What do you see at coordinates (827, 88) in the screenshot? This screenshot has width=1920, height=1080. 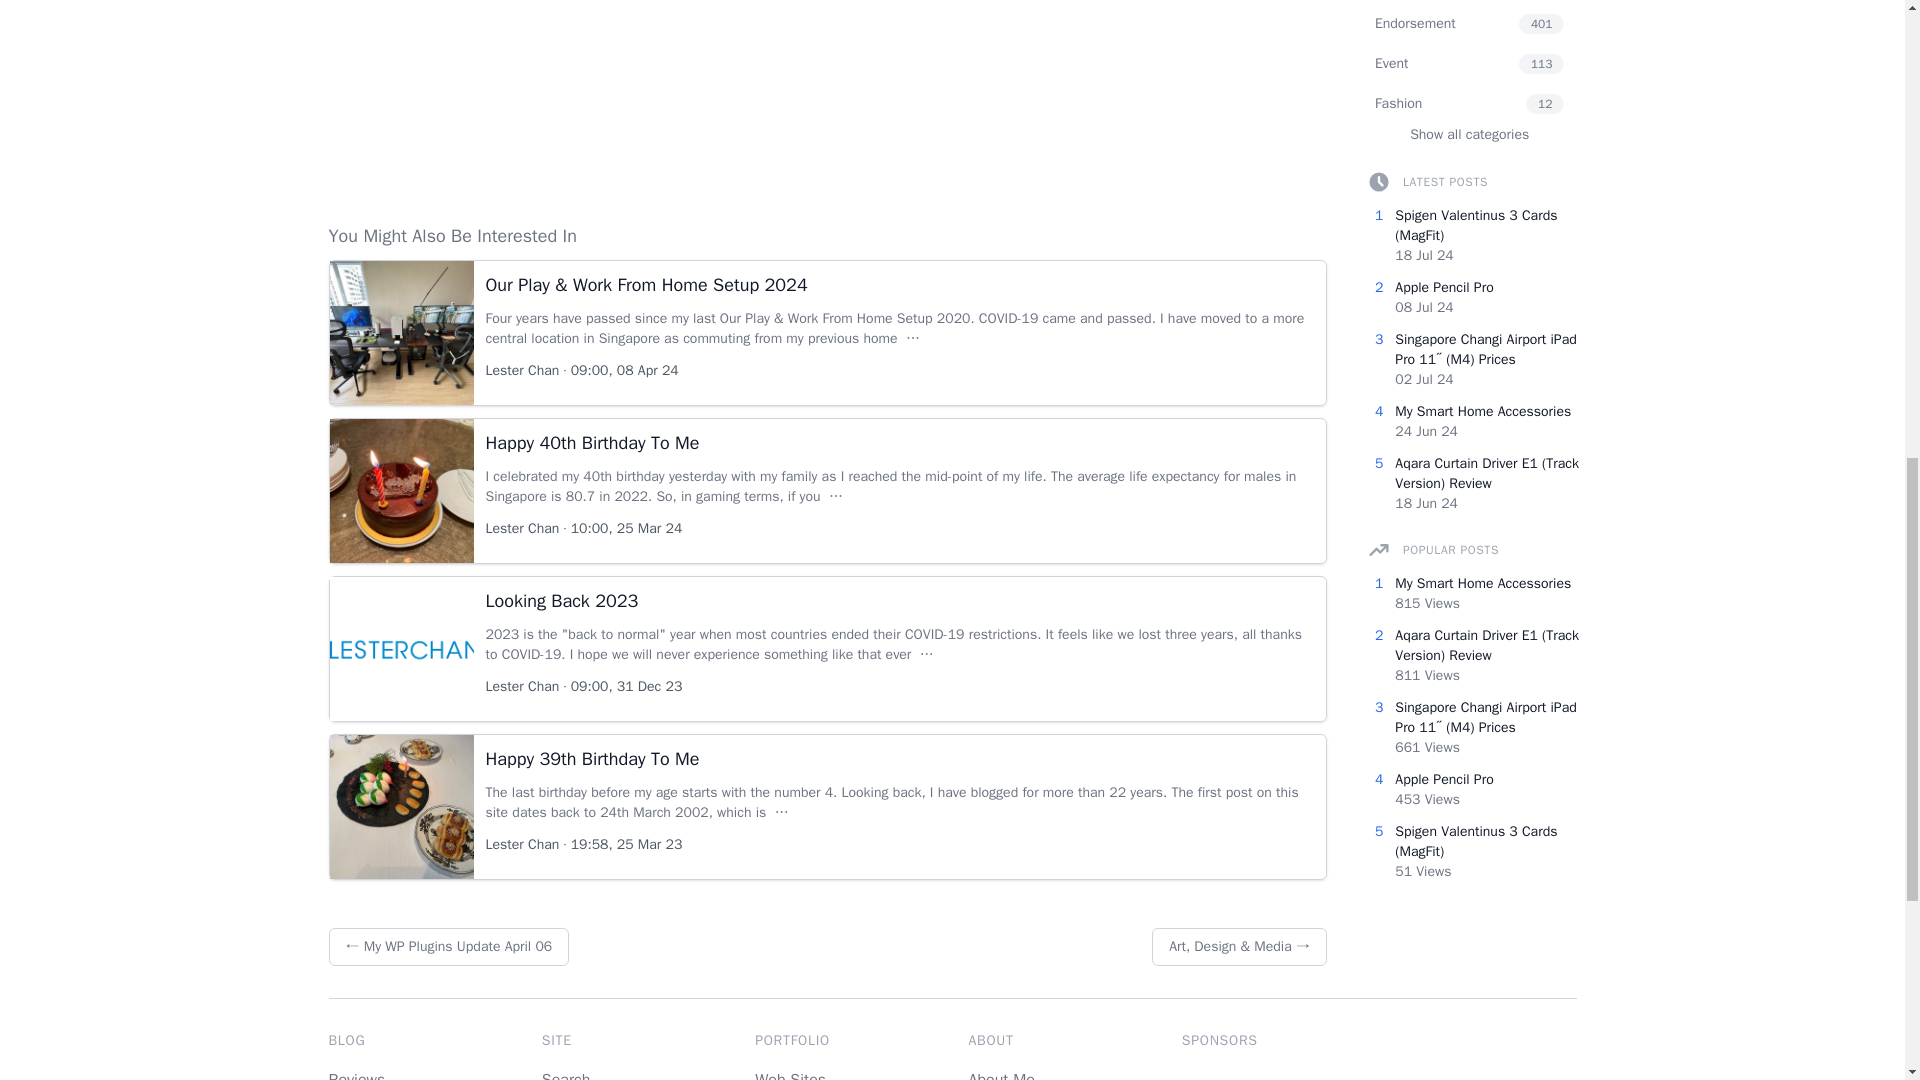 I see `Advertisement` at bounding box center [827, 88].